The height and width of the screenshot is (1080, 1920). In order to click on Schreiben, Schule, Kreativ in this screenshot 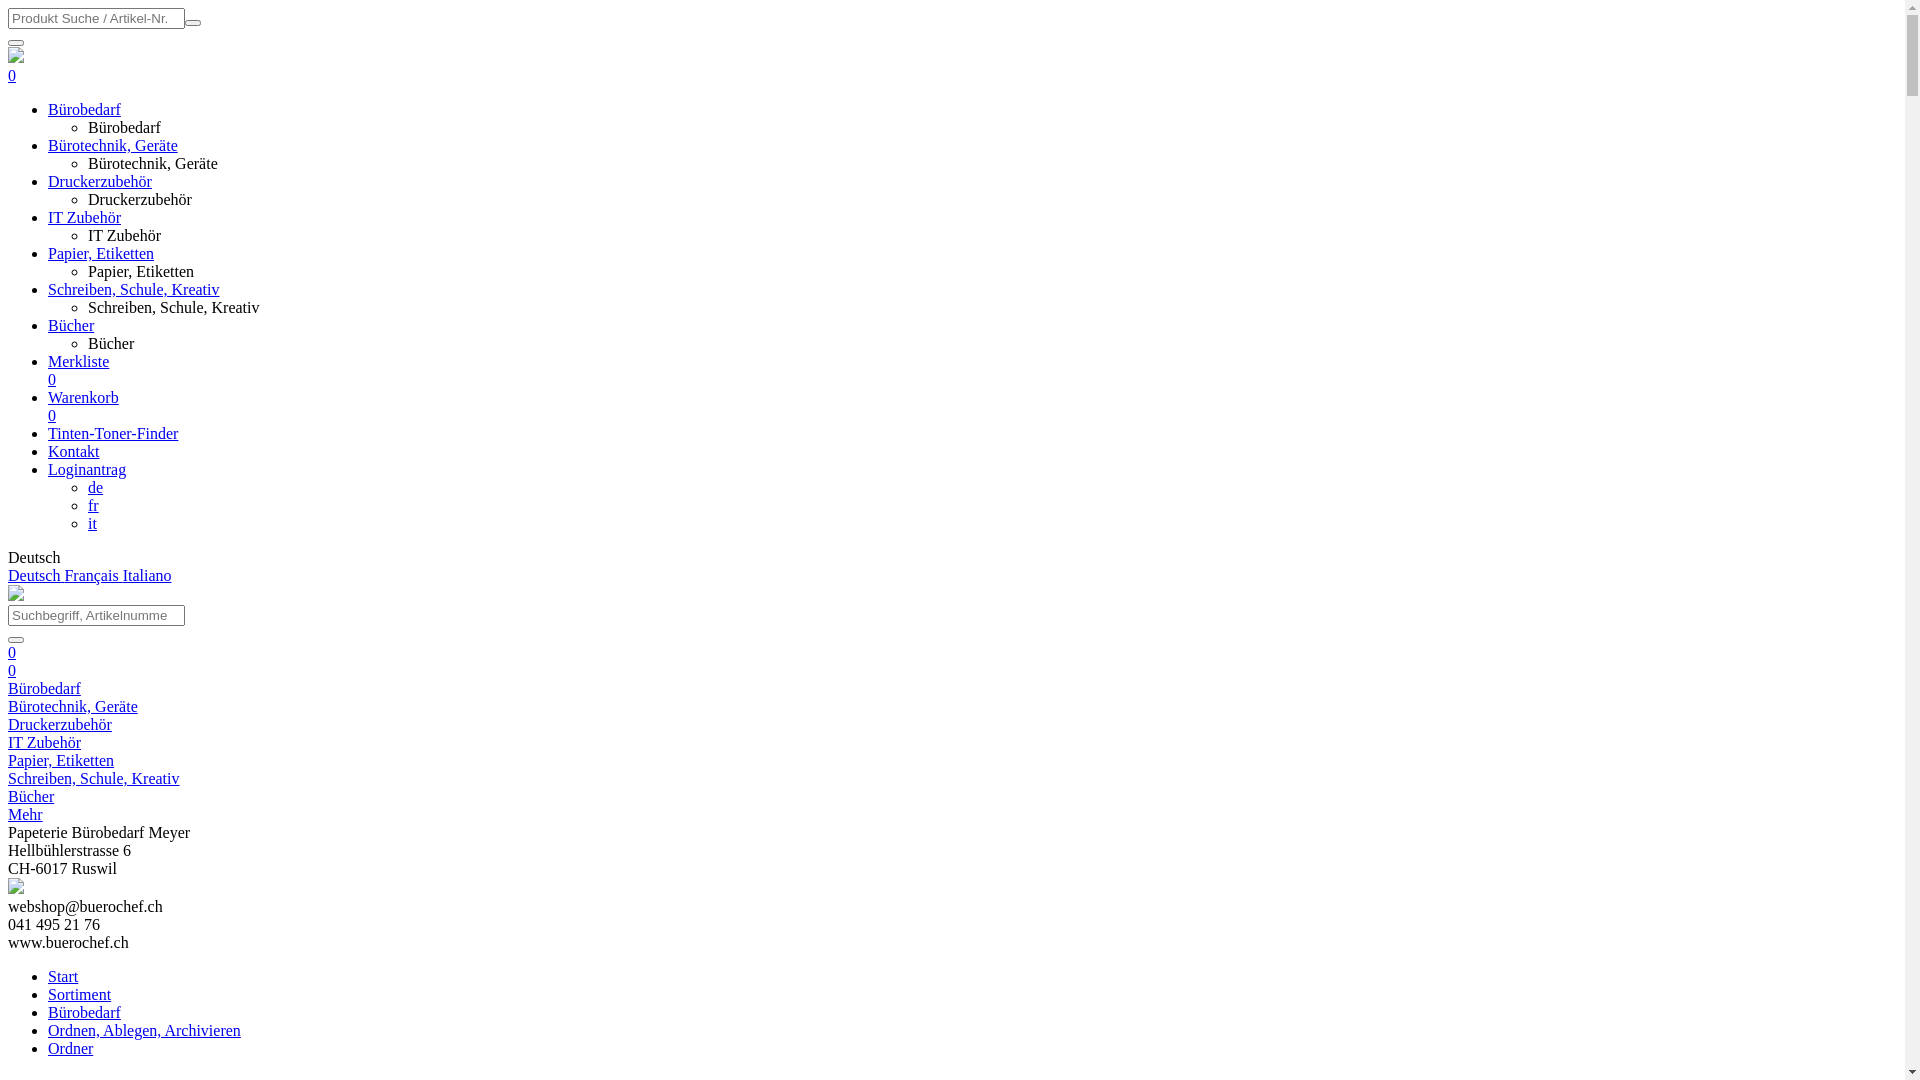, I will do `click(134, 290)`.